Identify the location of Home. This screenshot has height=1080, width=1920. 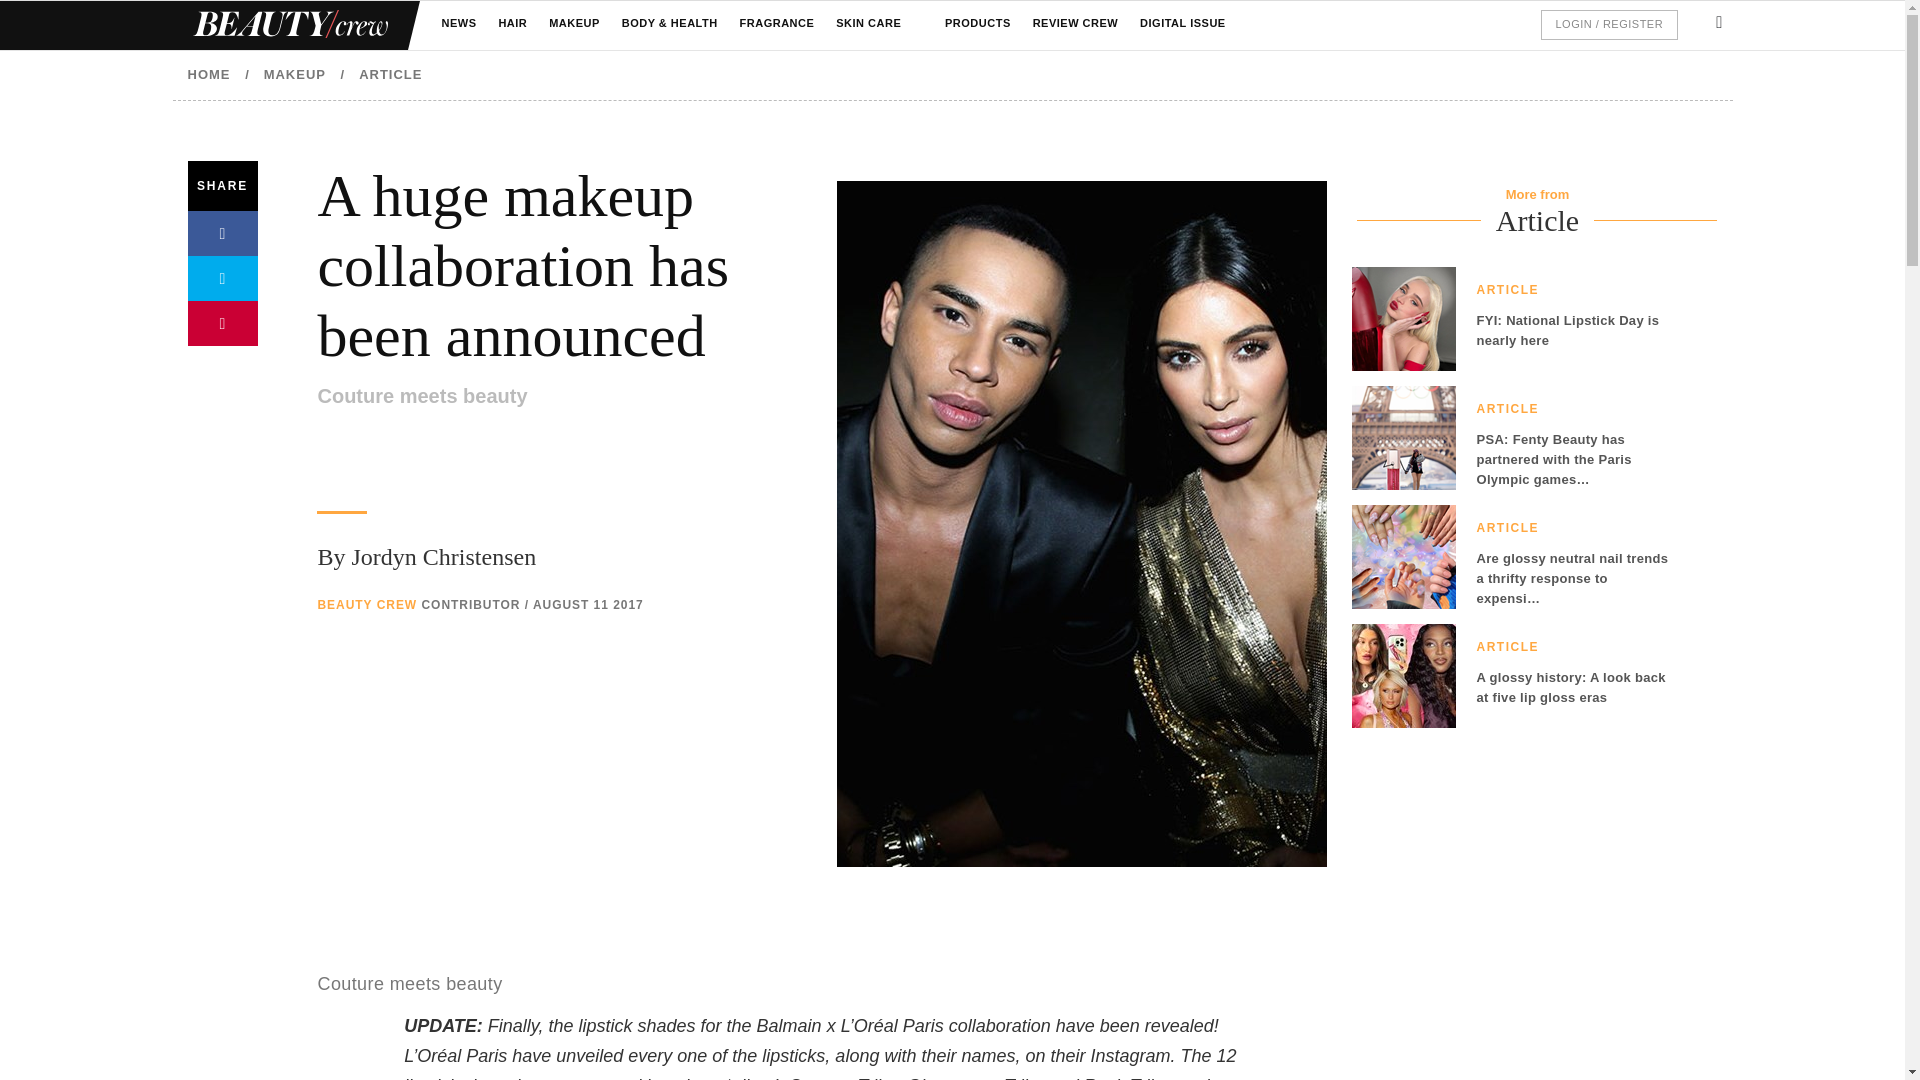
(288, 25).